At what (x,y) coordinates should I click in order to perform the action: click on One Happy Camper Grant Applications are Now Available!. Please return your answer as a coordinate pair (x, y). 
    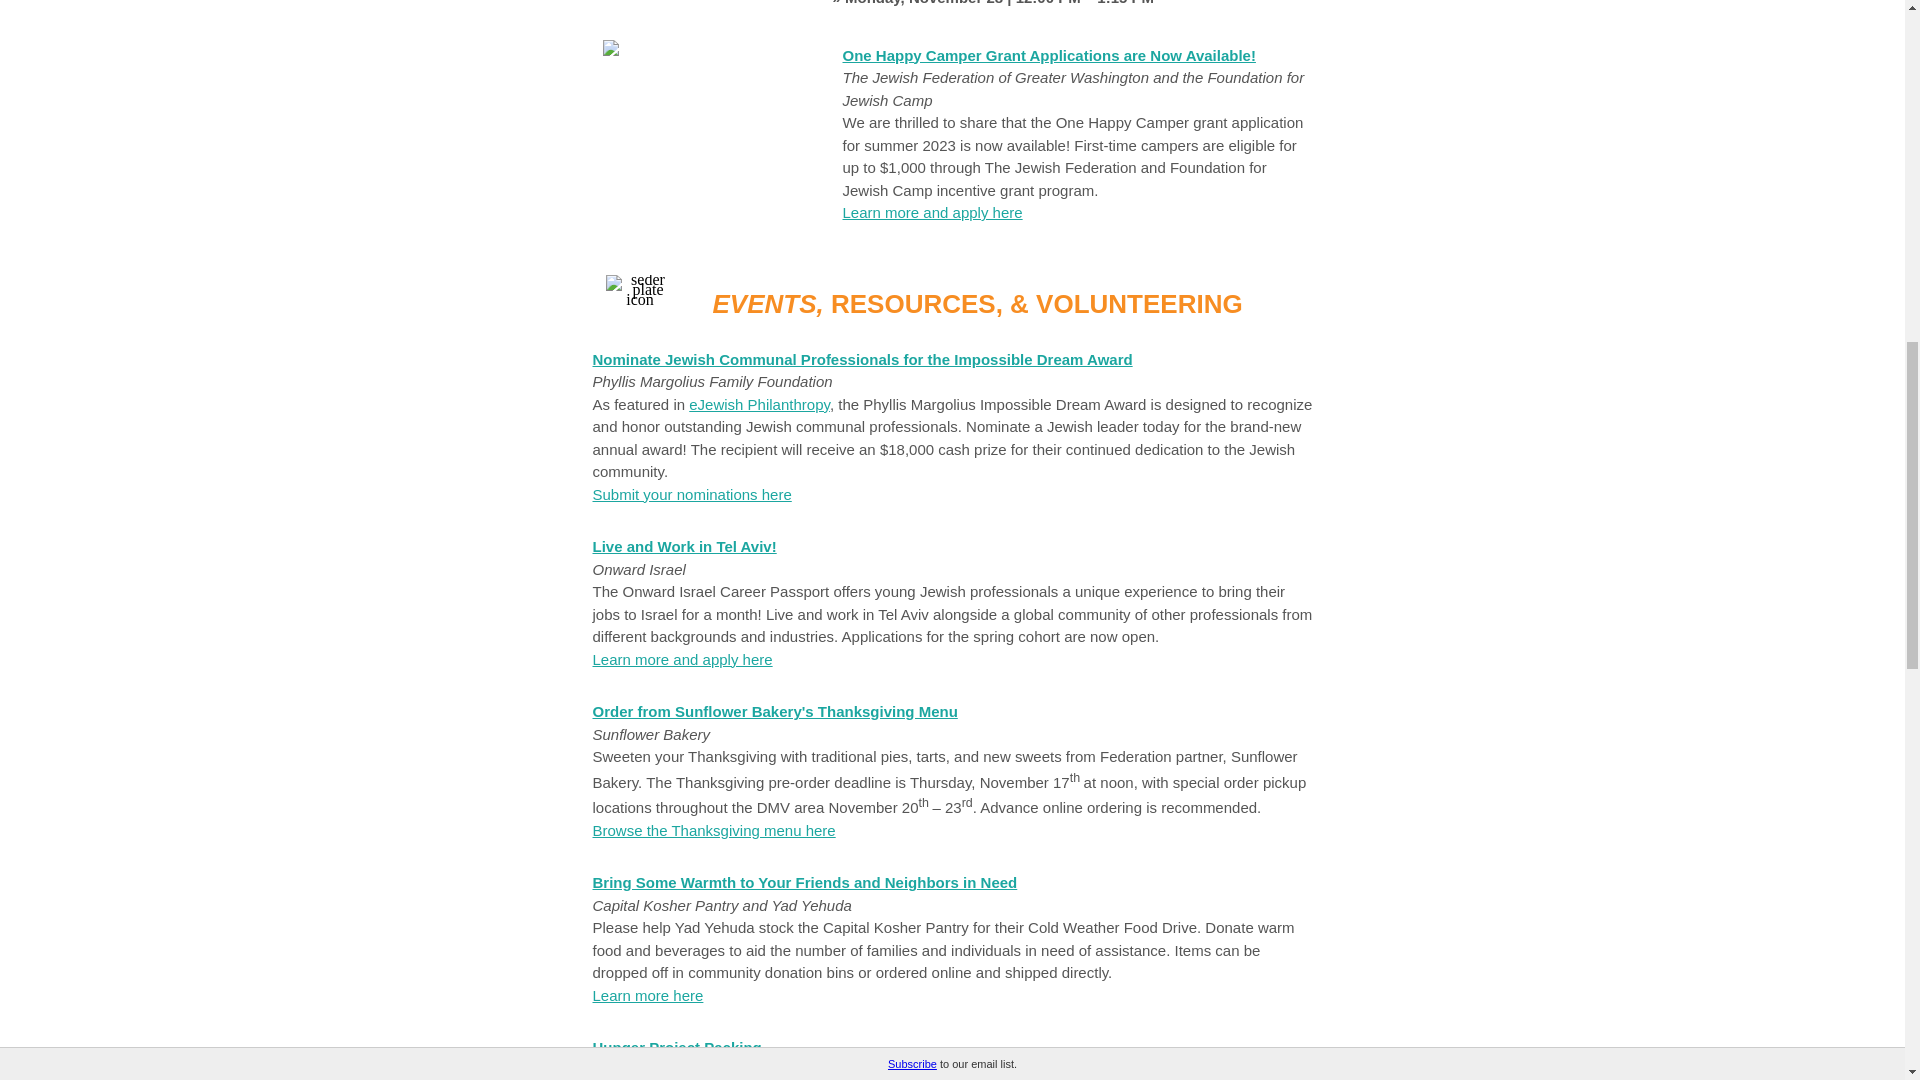
    Looking at the image, I should click on (1048, 54).